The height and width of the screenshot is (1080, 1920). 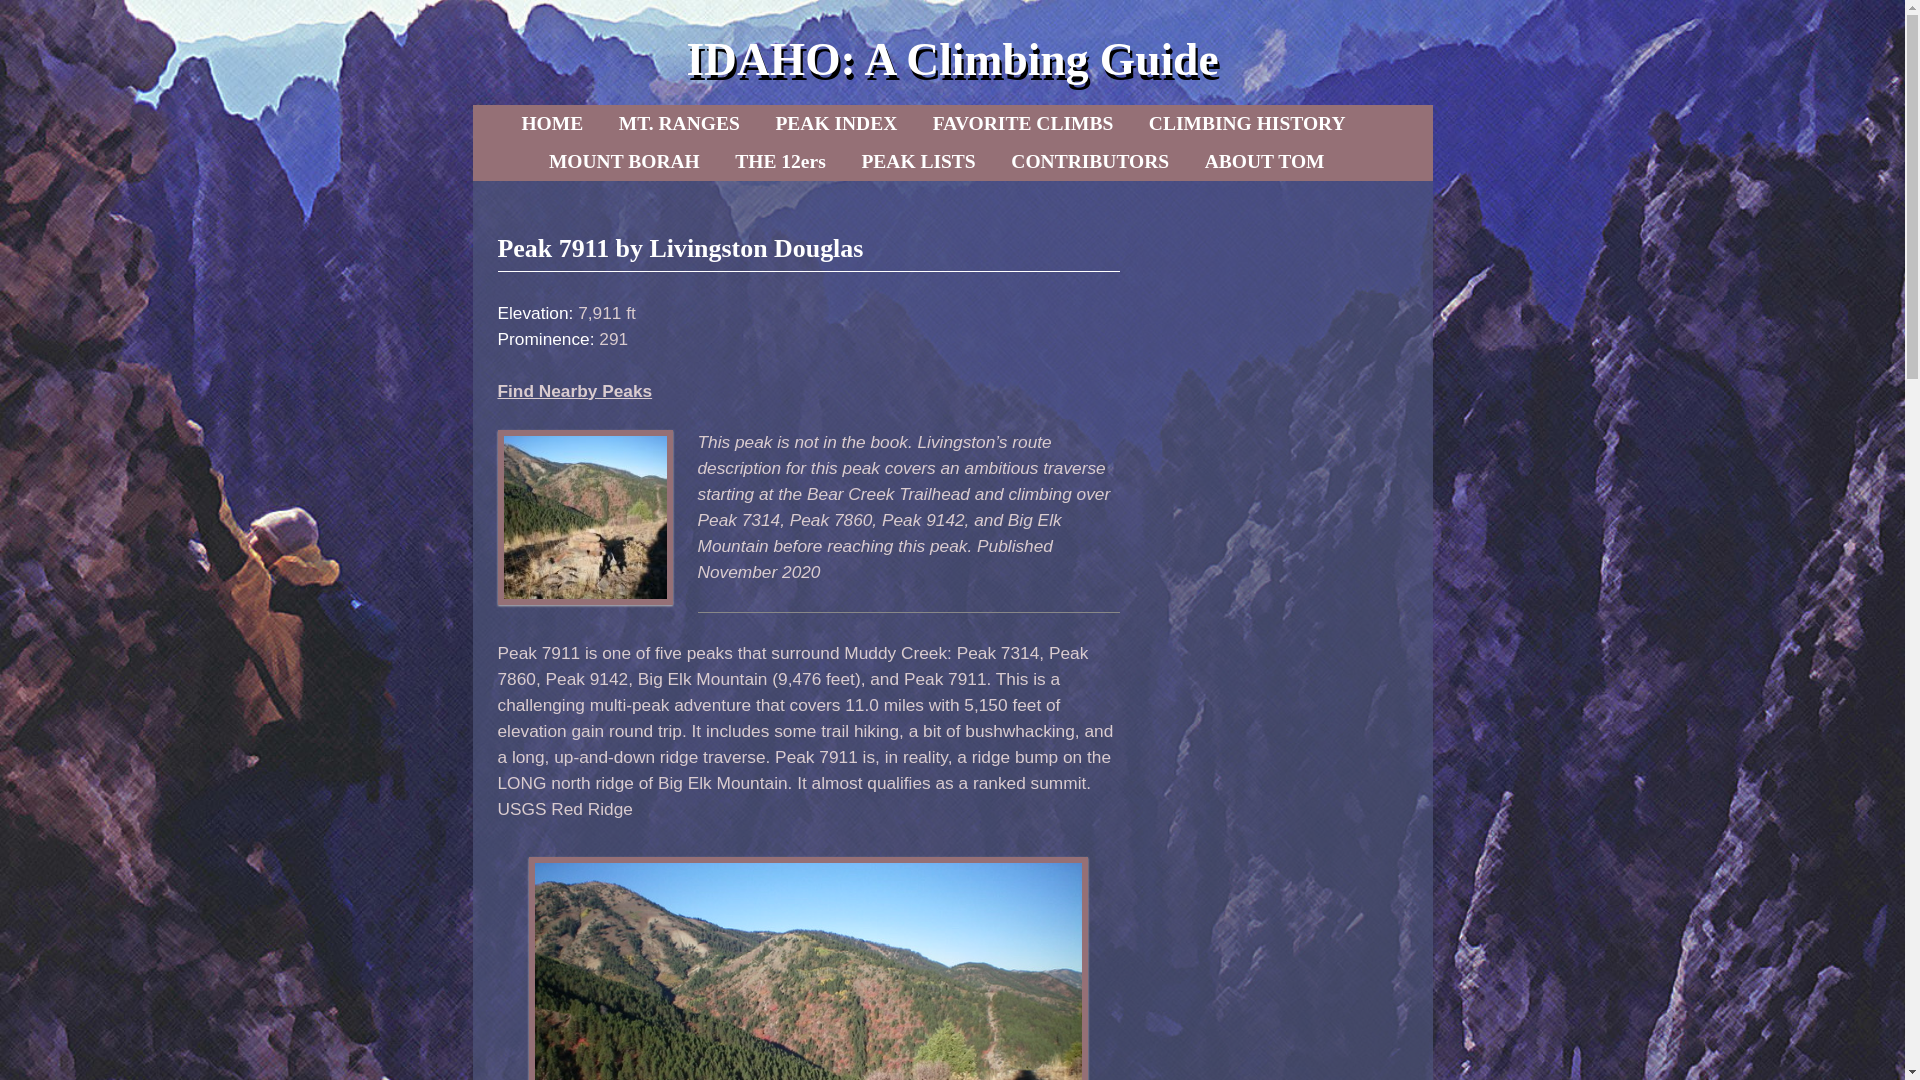 I want to click on MT. RANGES, so click(x=679, y=123).